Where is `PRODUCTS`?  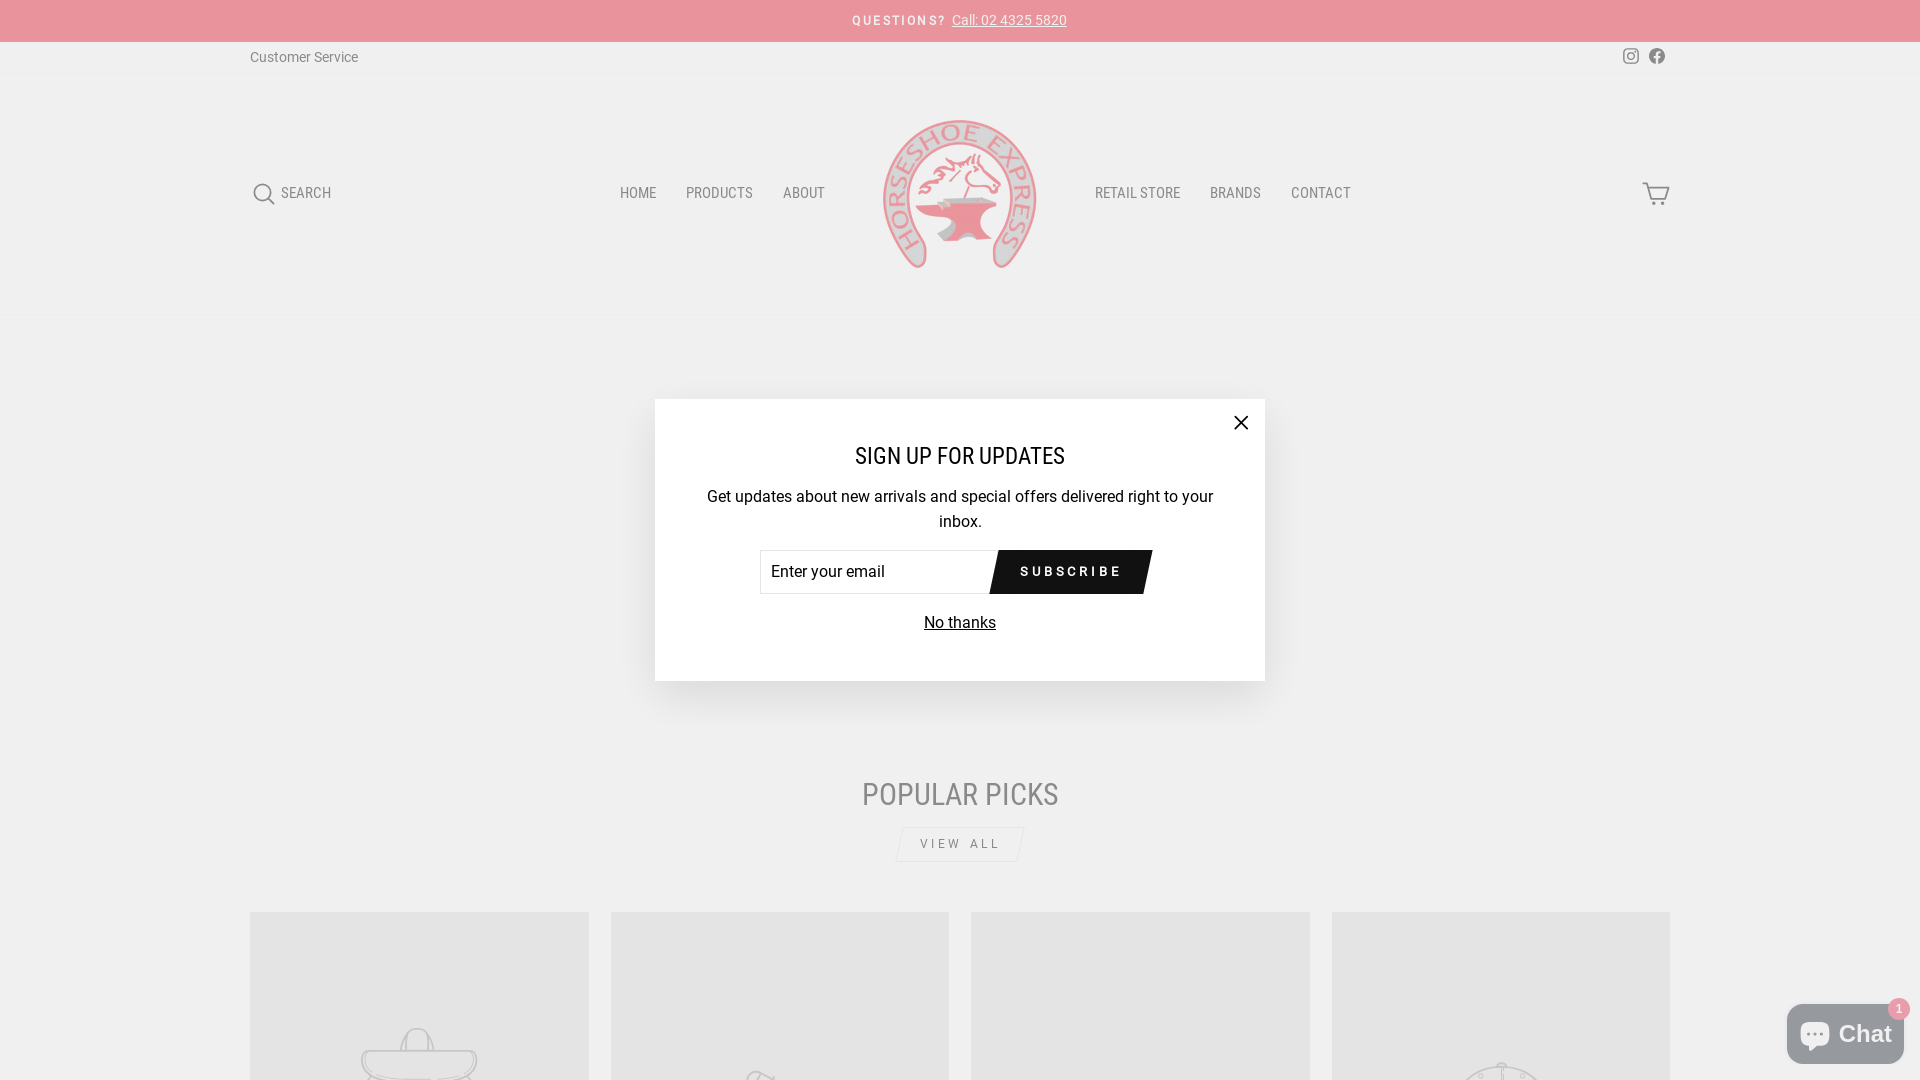
PRODUCTS is located at coordinates (720, 194).